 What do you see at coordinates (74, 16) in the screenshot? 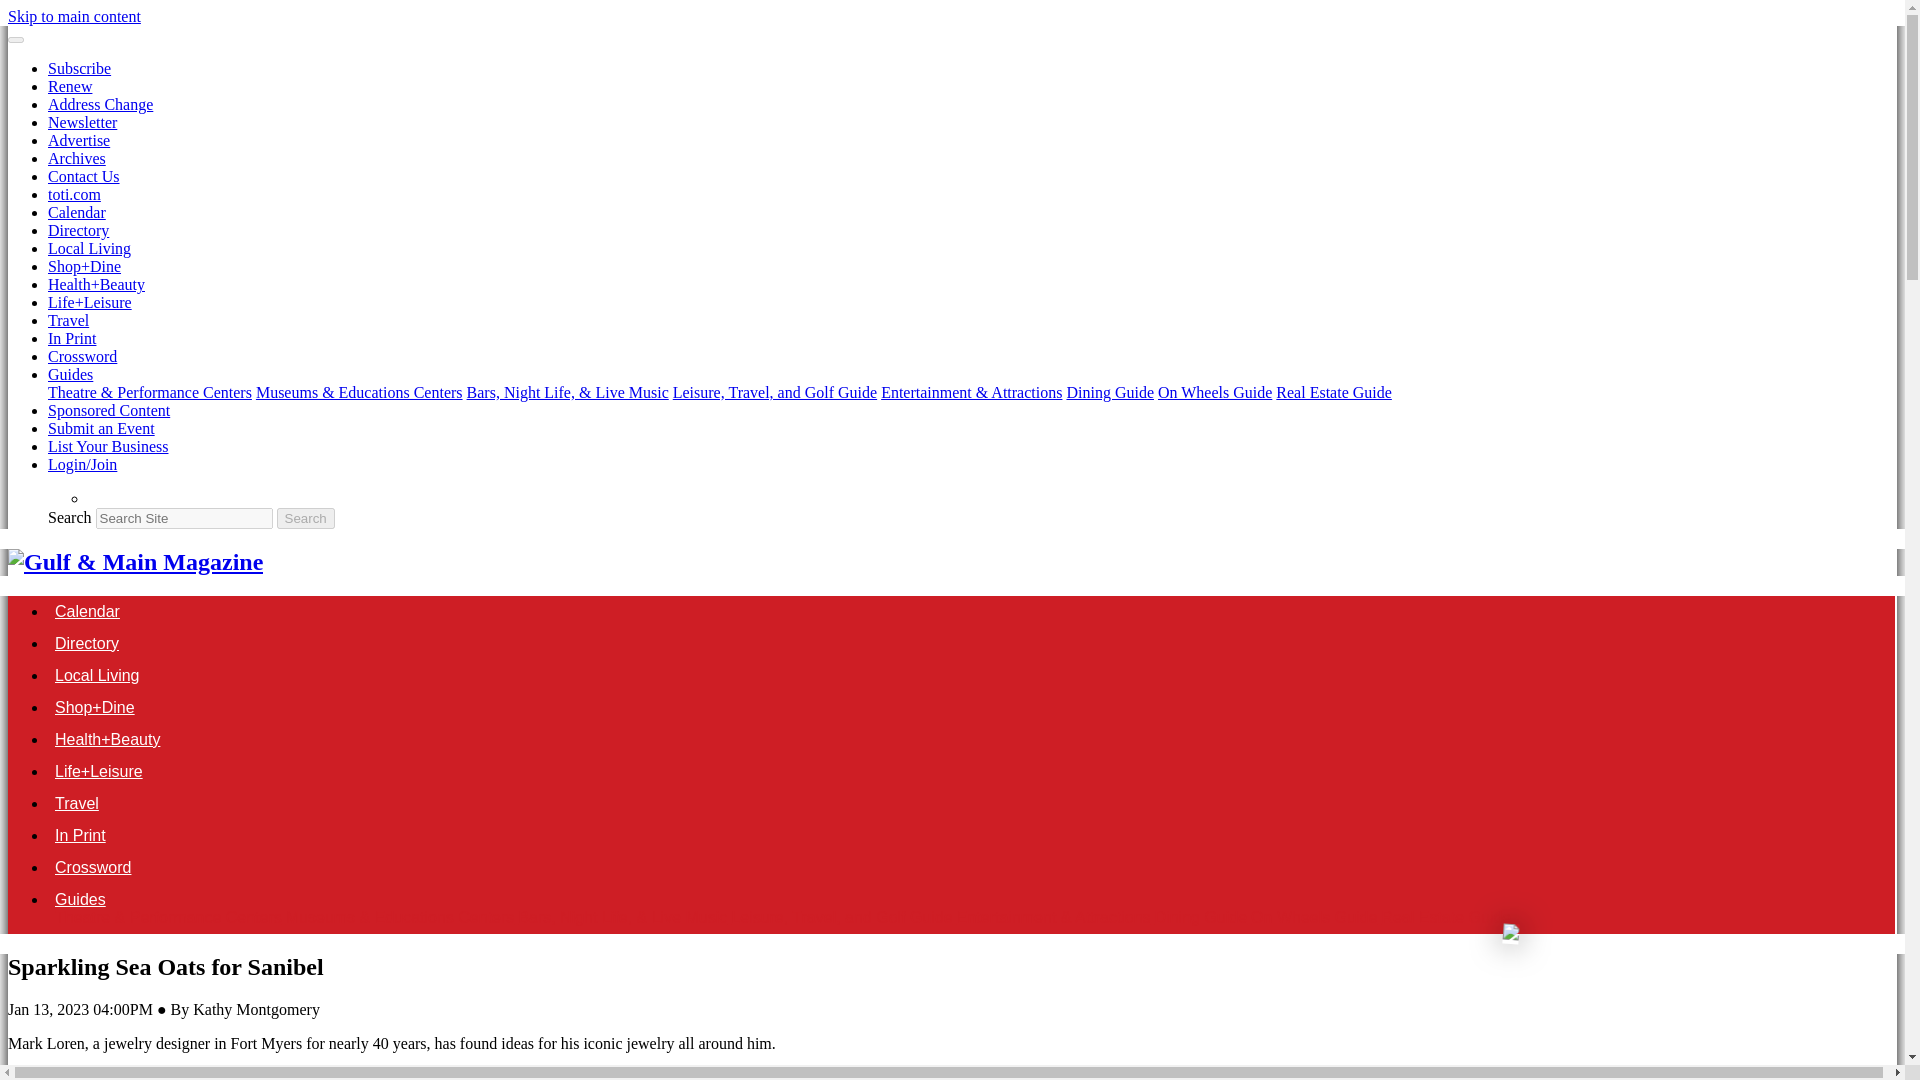
I see `Skip to main content` at bounding box center [74, 16].